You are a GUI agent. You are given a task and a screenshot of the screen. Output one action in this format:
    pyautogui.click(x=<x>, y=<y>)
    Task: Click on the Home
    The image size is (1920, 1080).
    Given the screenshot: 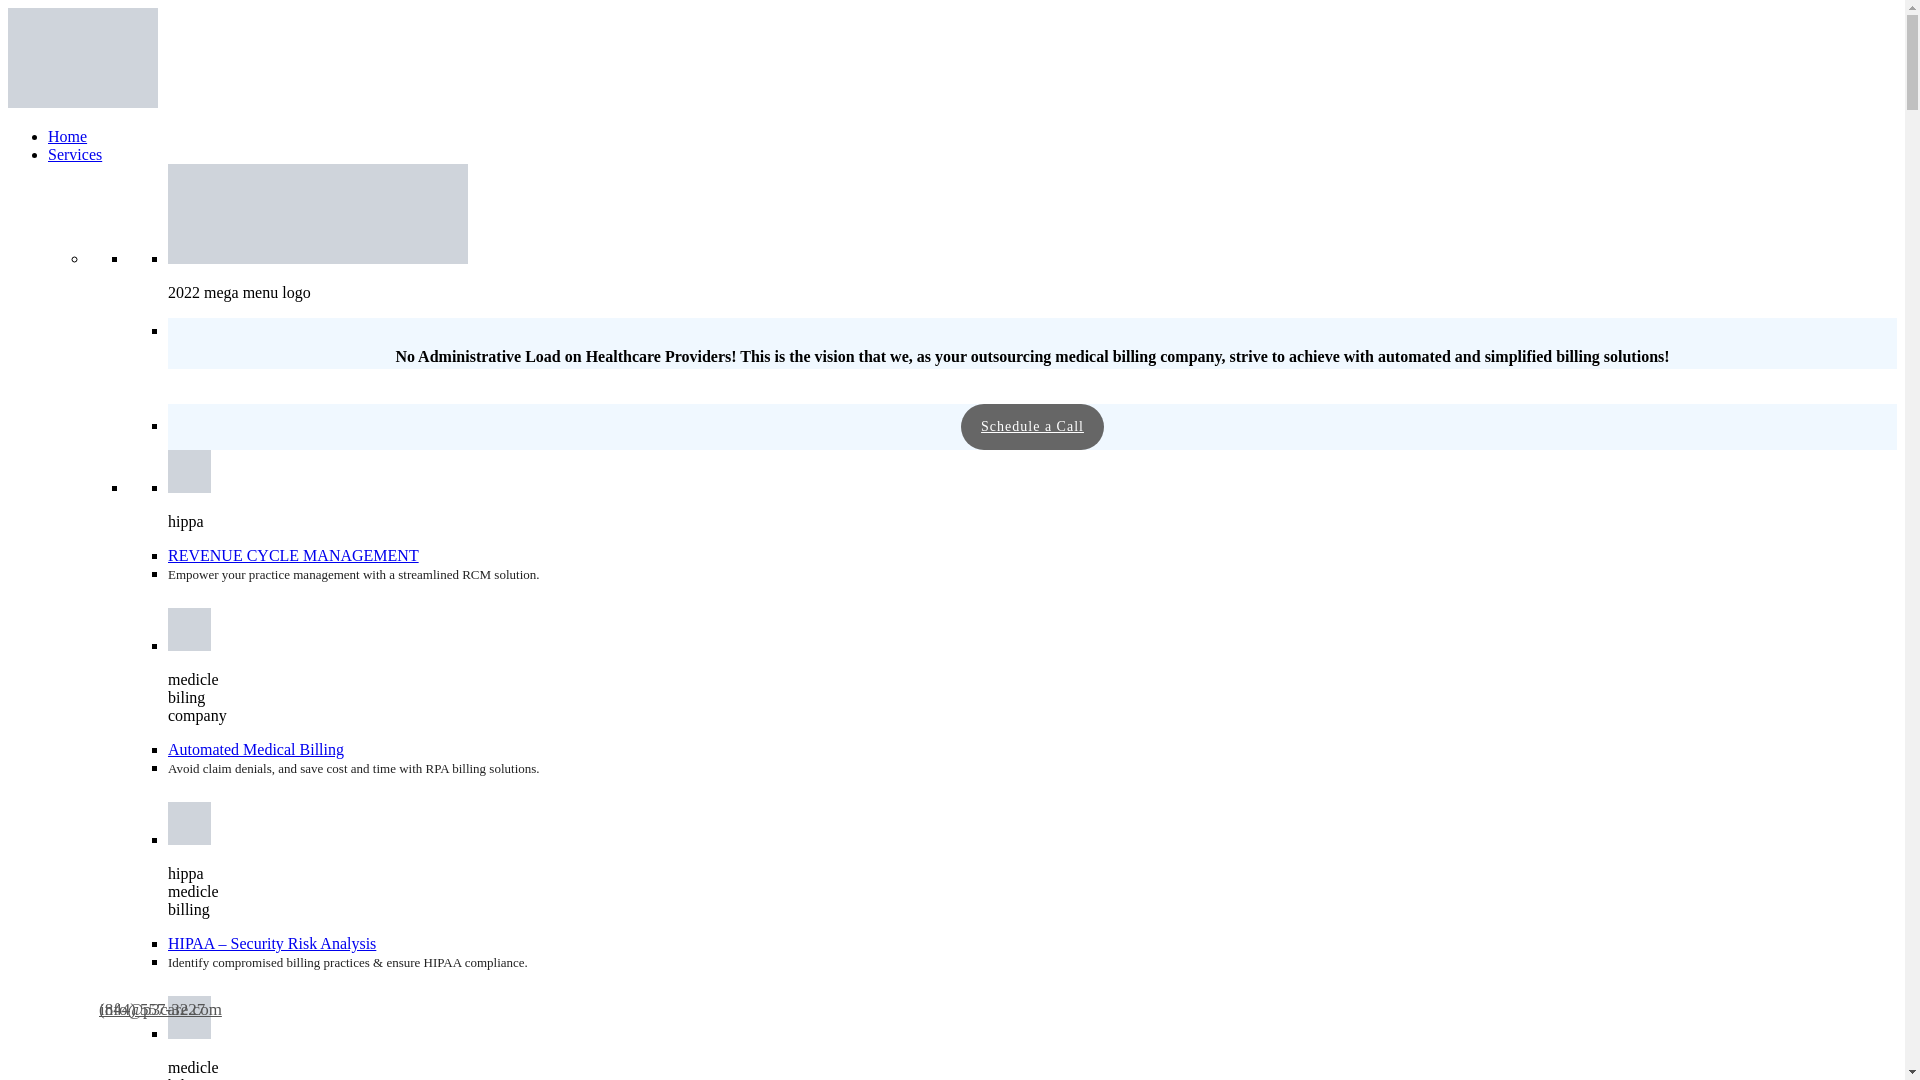 What is the action you would take?
    pyautogui.click(x=67, y=136)
    